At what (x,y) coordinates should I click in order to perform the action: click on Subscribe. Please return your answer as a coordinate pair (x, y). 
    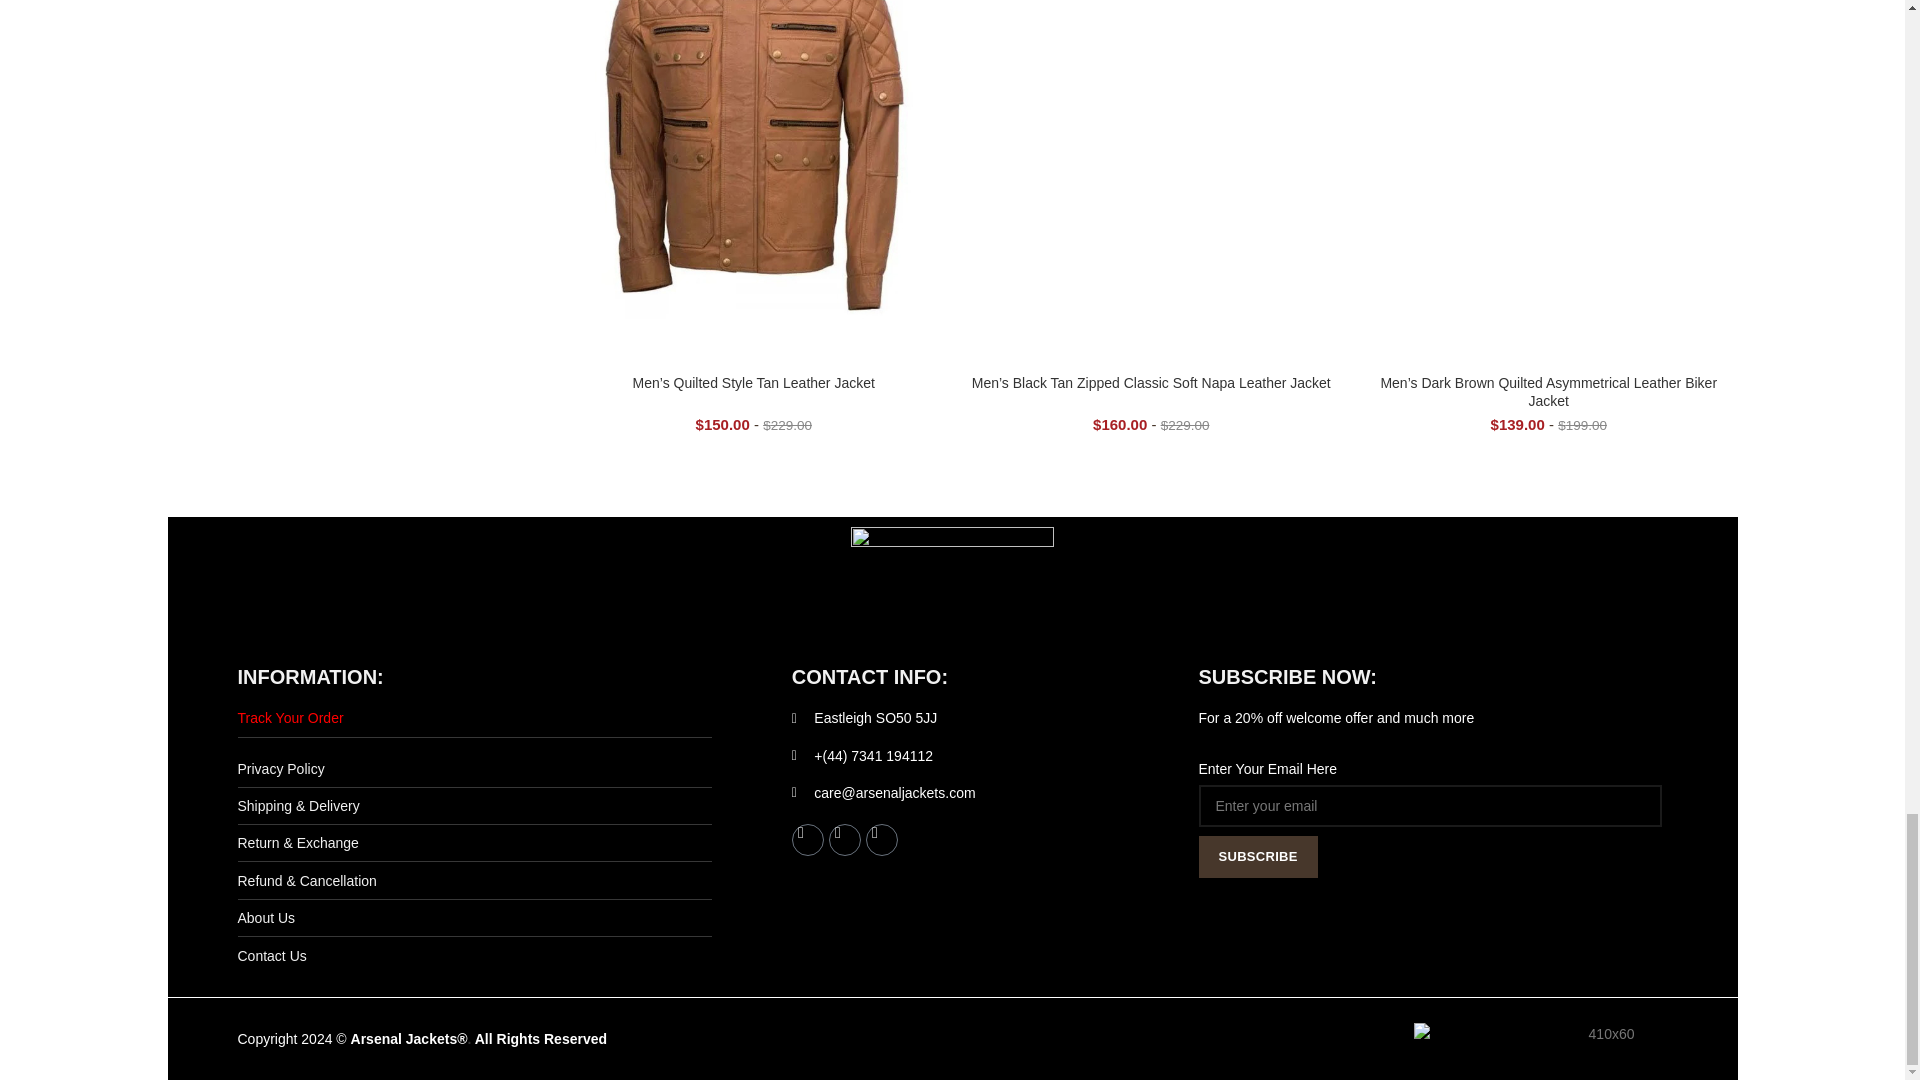
    Looking at the image, I should click on (1258, 856).